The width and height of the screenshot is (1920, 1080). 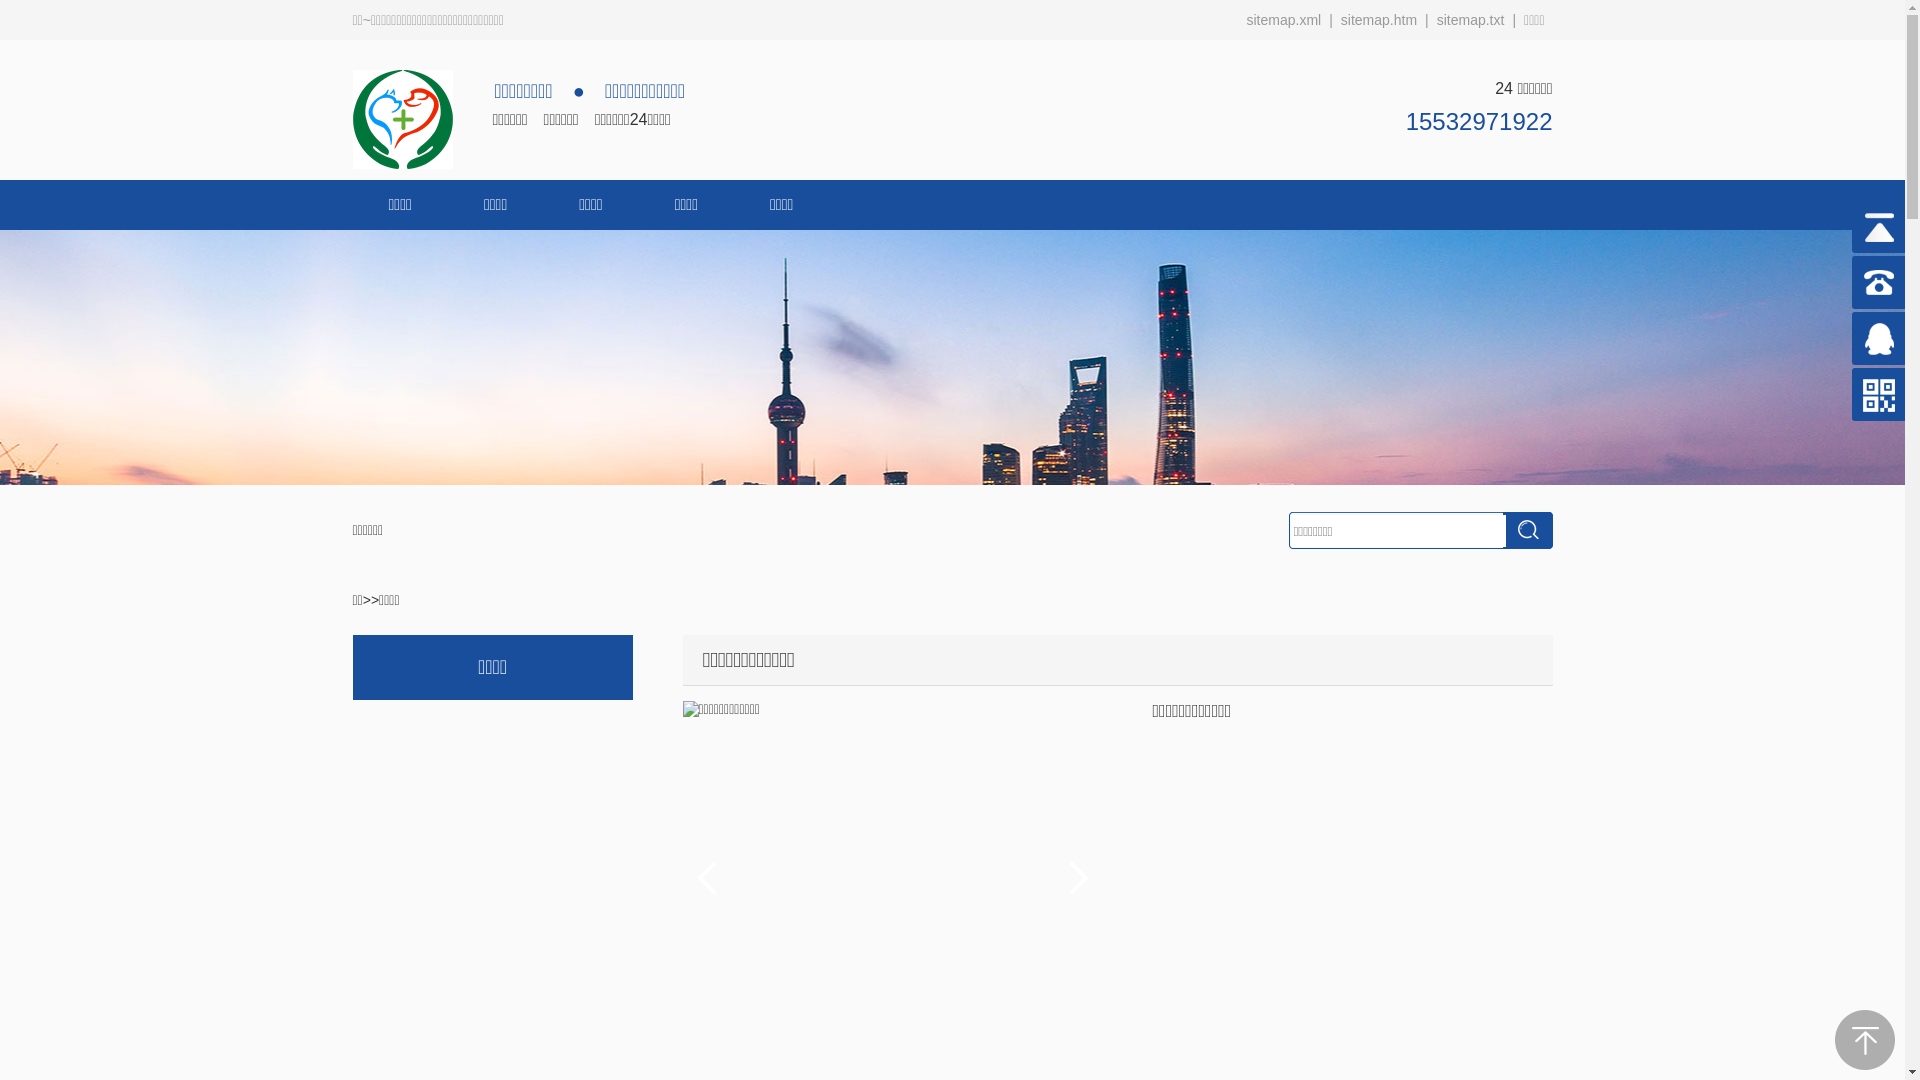 What do you see at coordinates (1471, 20) in the screenshot?
I see `sitemap.txt` at bounding box center [1471, 20].